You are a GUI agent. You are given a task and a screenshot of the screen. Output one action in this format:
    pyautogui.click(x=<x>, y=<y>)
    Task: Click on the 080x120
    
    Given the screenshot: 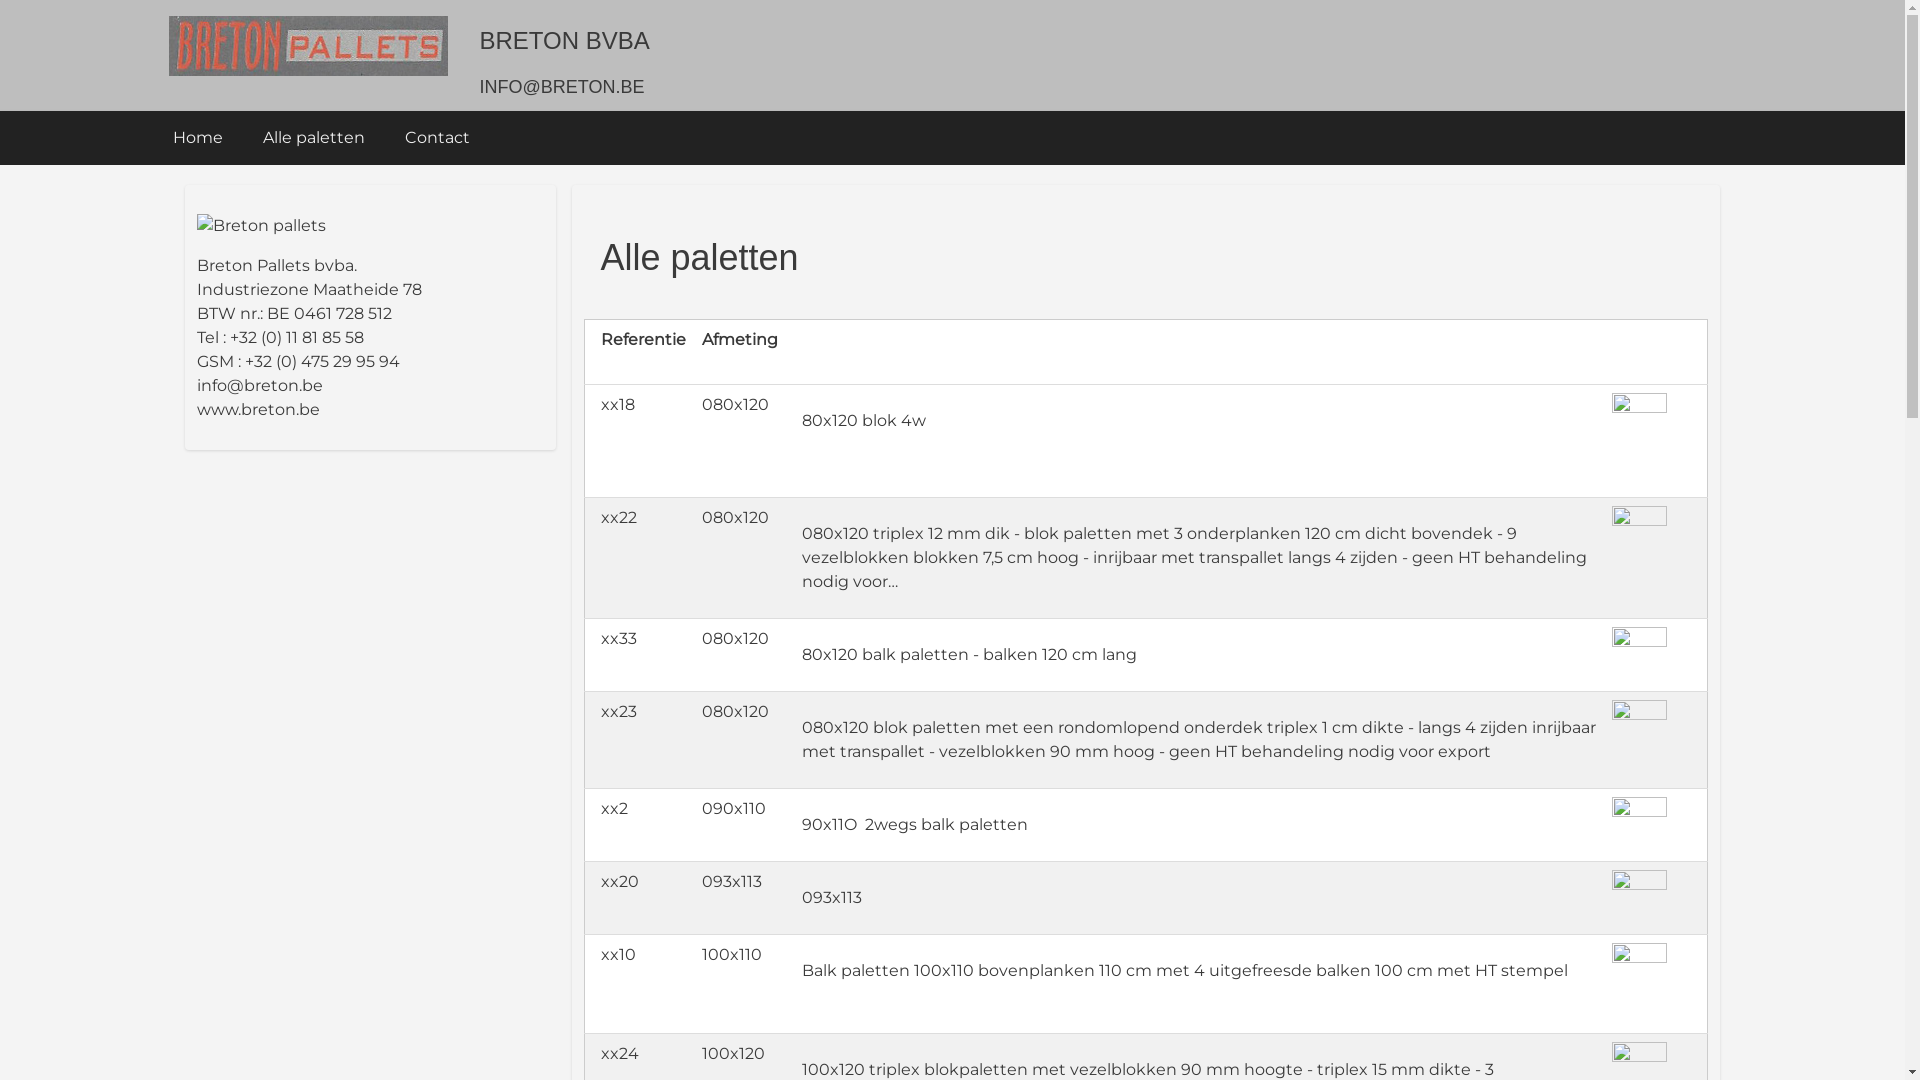 What is the action you would take?
    pyautogui.click(x=736, y=404)
    